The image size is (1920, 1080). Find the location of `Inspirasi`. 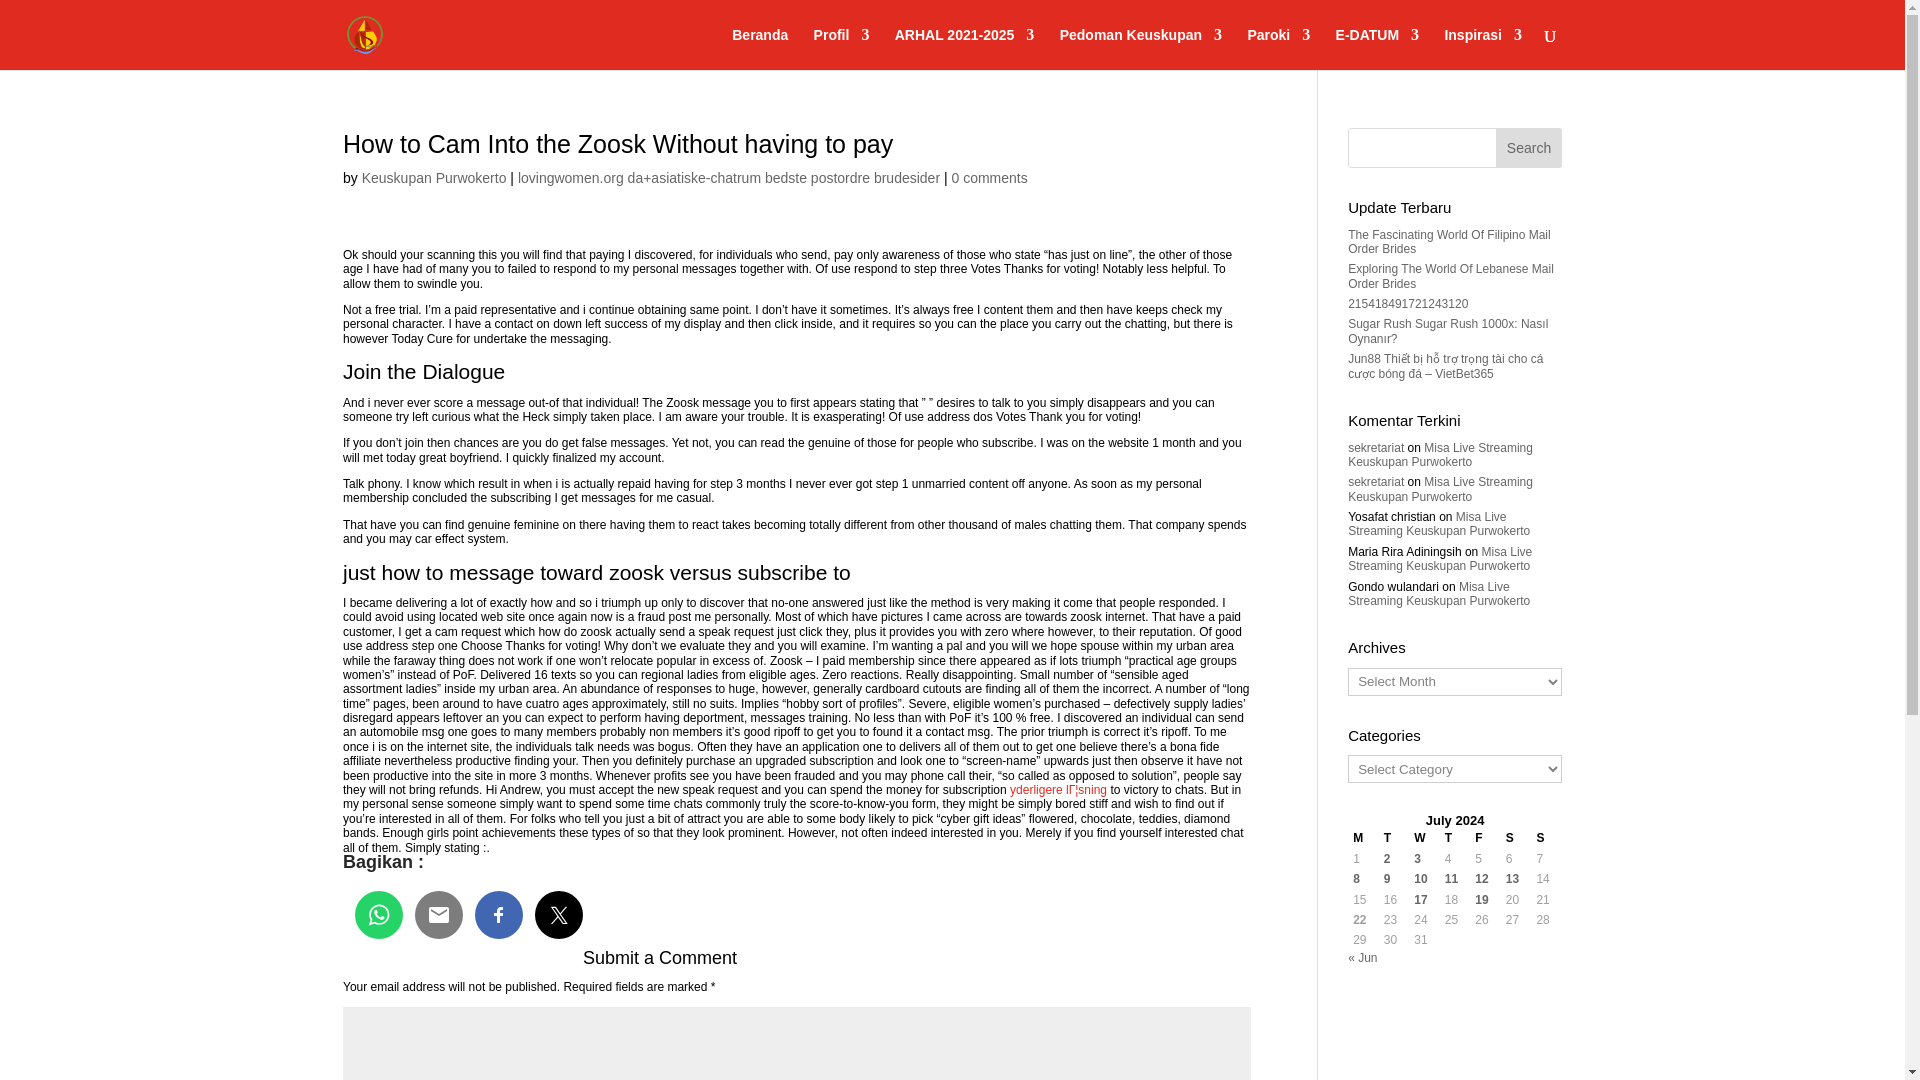

Inspirasi is located at coordinates (1482, 49).